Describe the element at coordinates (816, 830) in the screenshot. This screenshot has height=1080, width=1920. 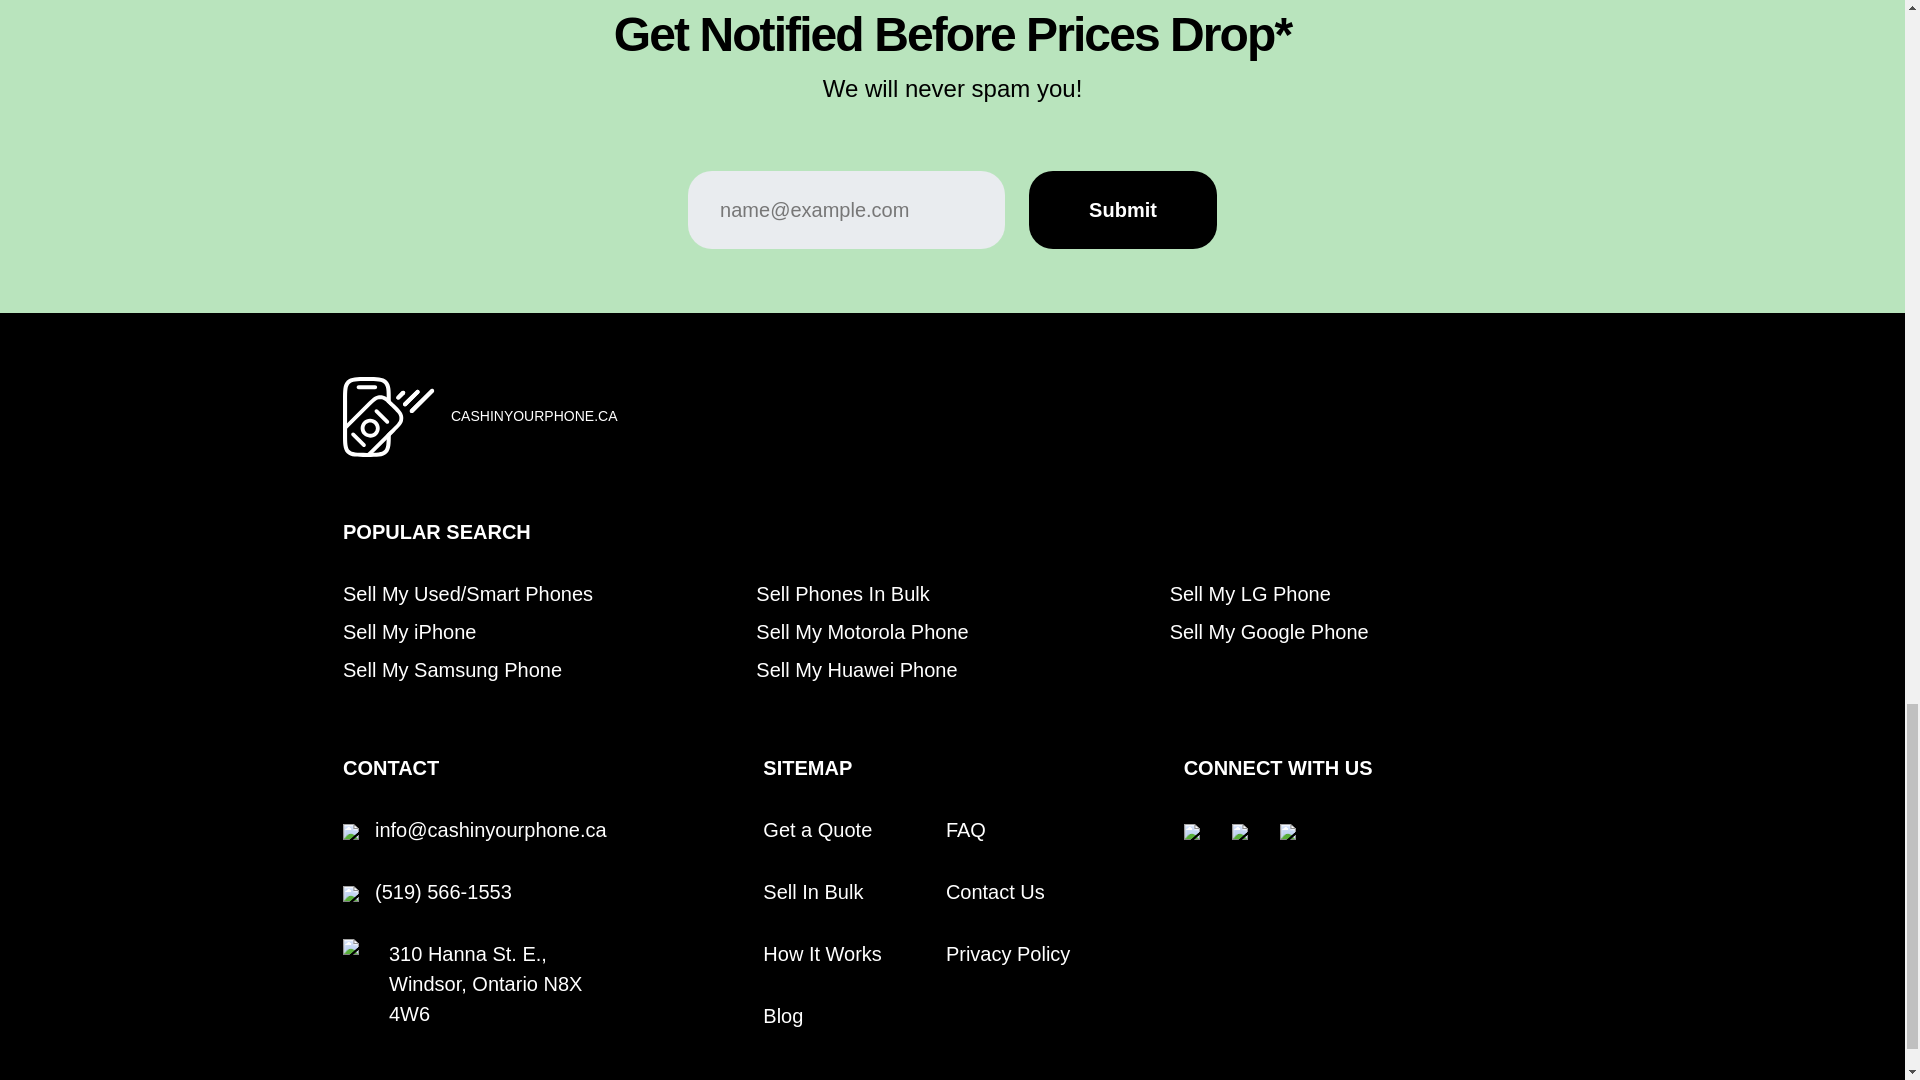
I see `Get a Quote` at that location.